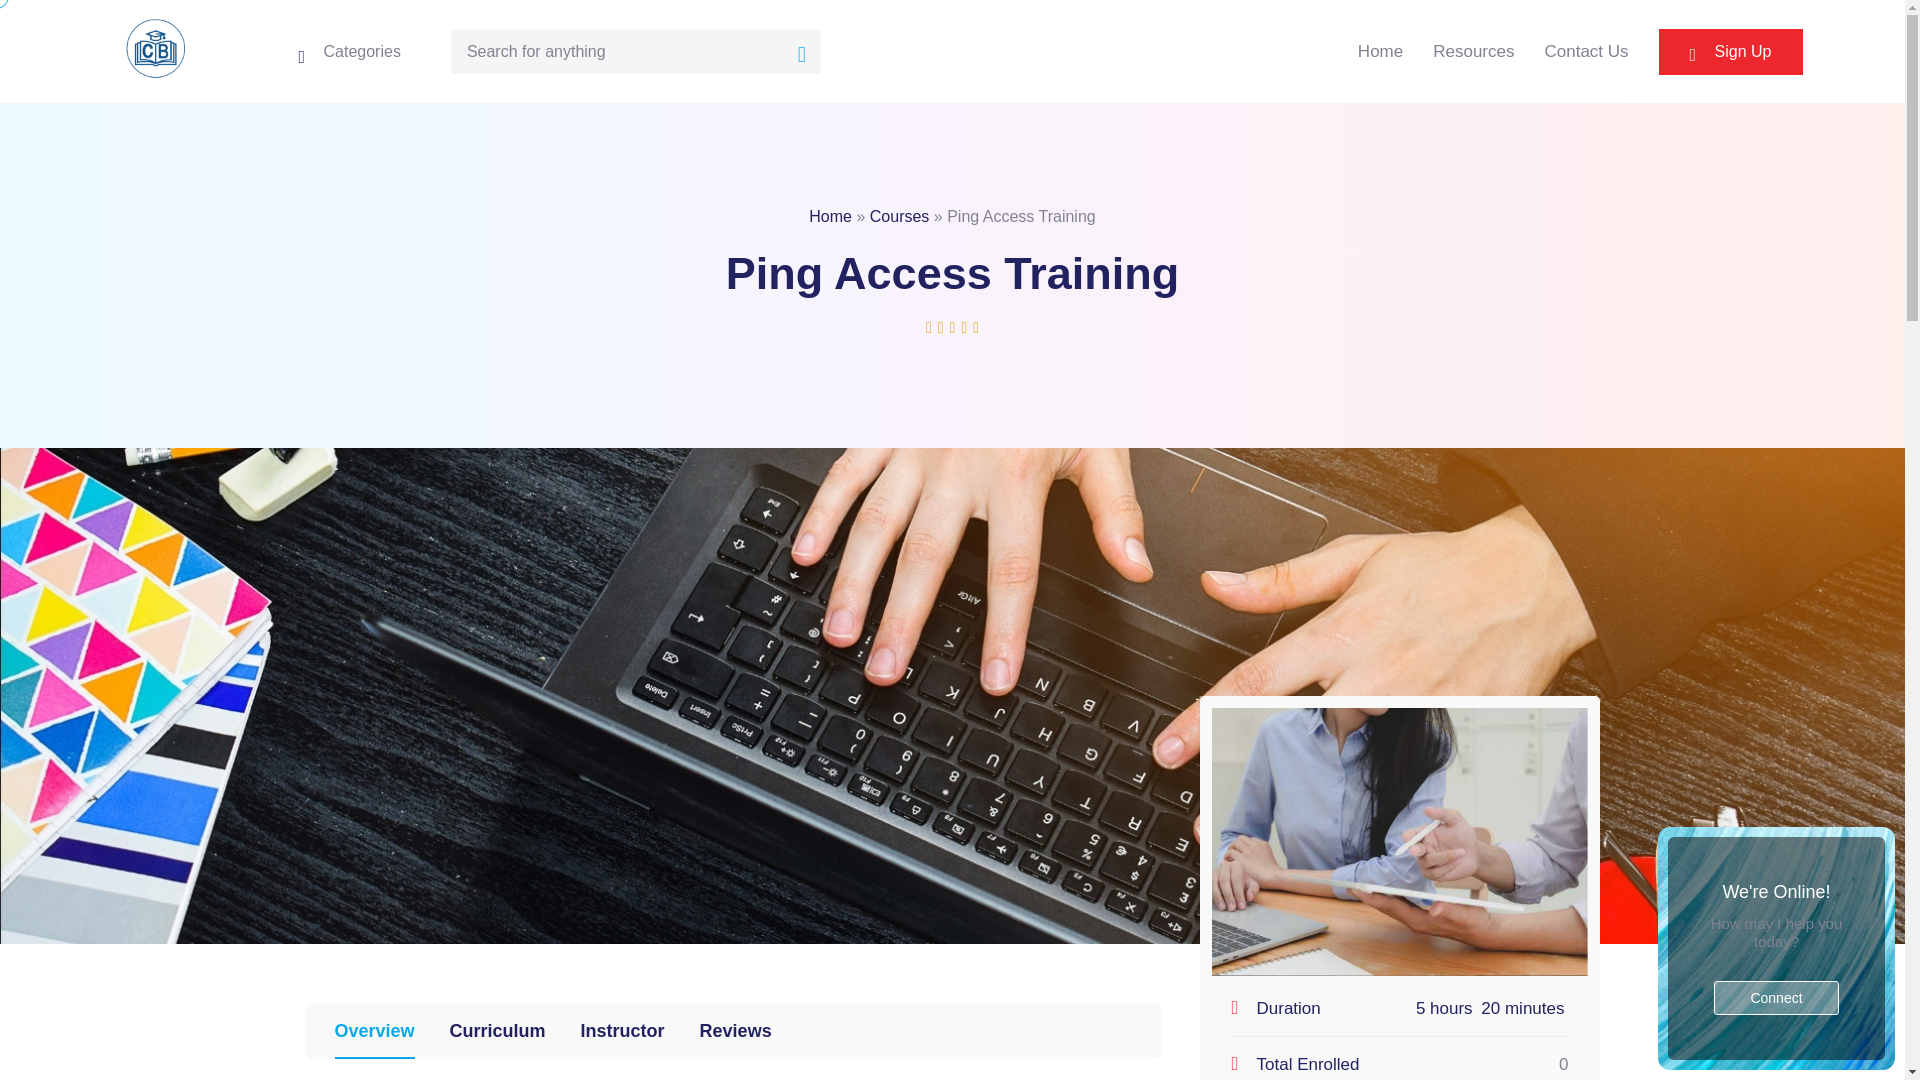  What do you see at coordinates (1776, 892) in the screenshot?
I see `We're Online!` at bounding box center [1776, 892].